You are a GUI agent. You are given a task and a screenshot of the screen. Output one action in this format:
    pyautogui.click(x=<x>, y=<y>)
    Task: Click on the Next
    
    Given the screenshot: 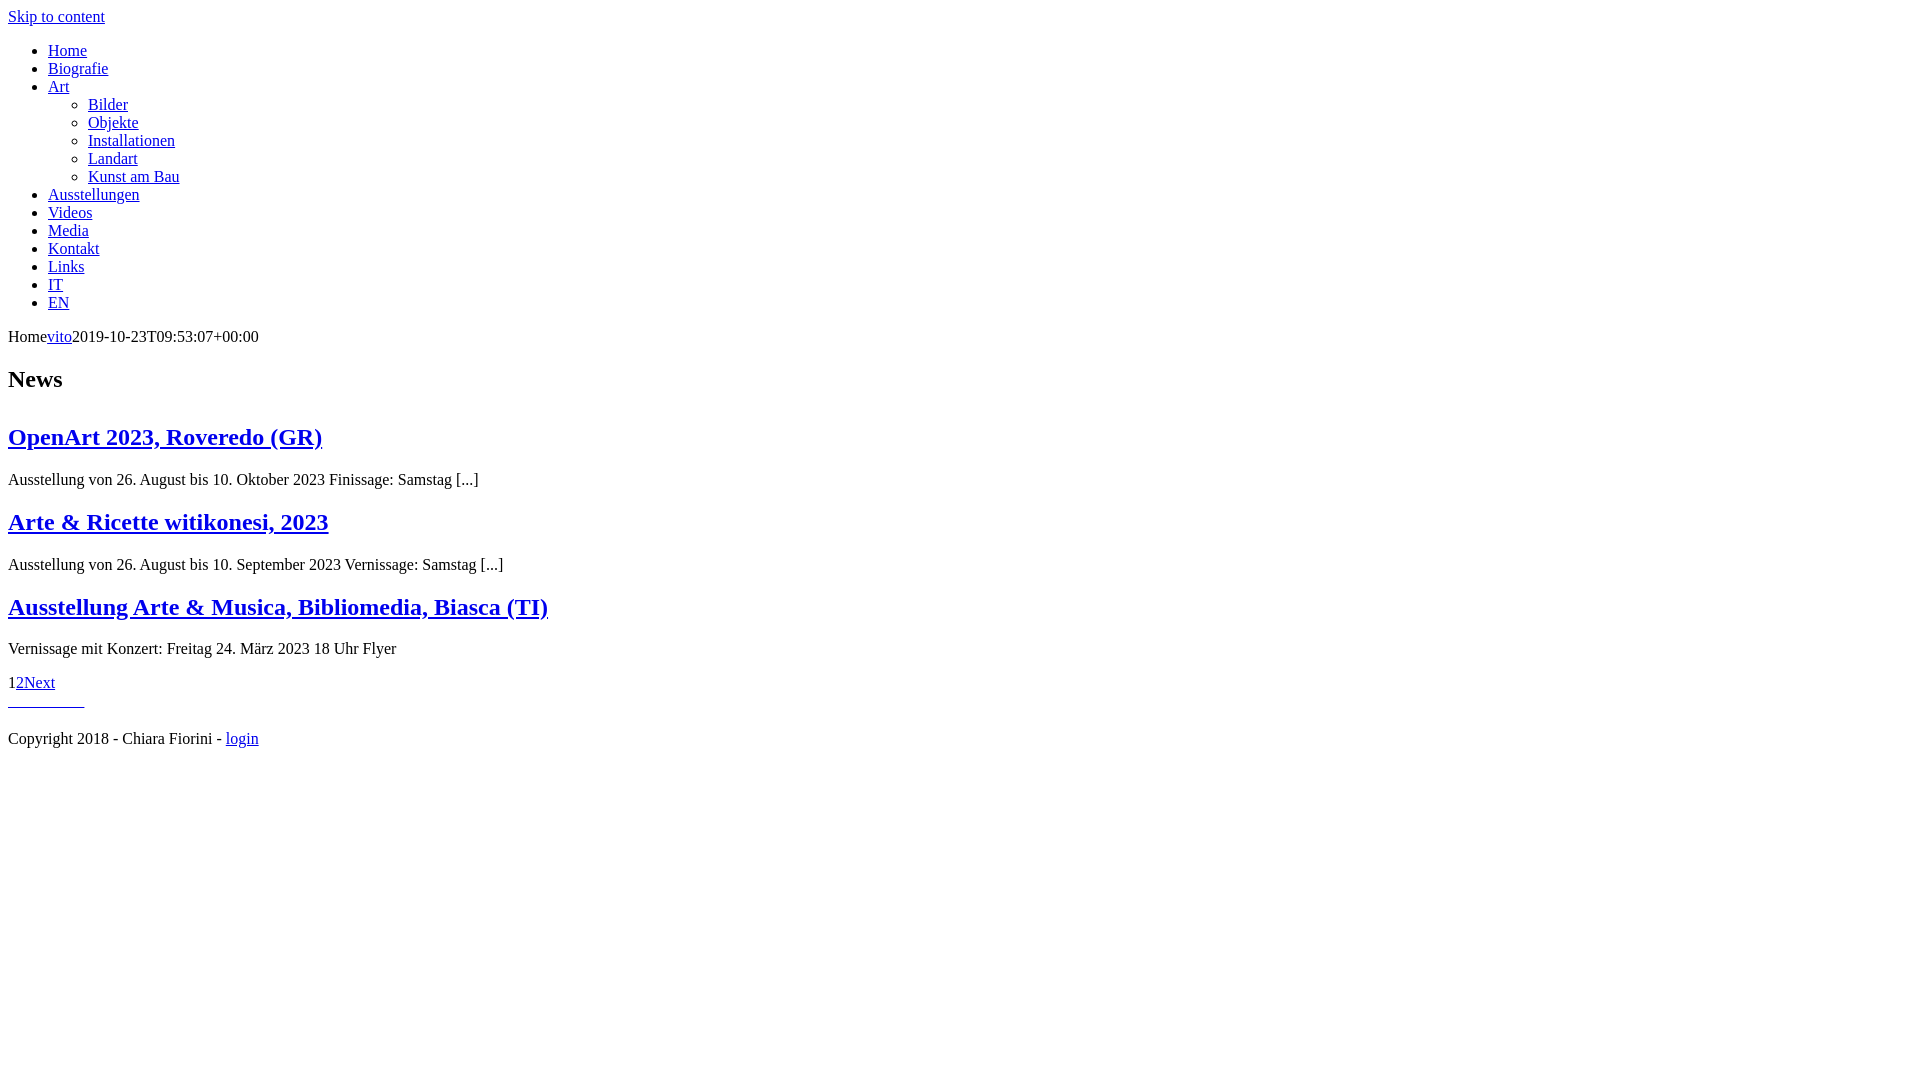 What is the action you would take?
    pyautogui.click(x=40, y=682)
    